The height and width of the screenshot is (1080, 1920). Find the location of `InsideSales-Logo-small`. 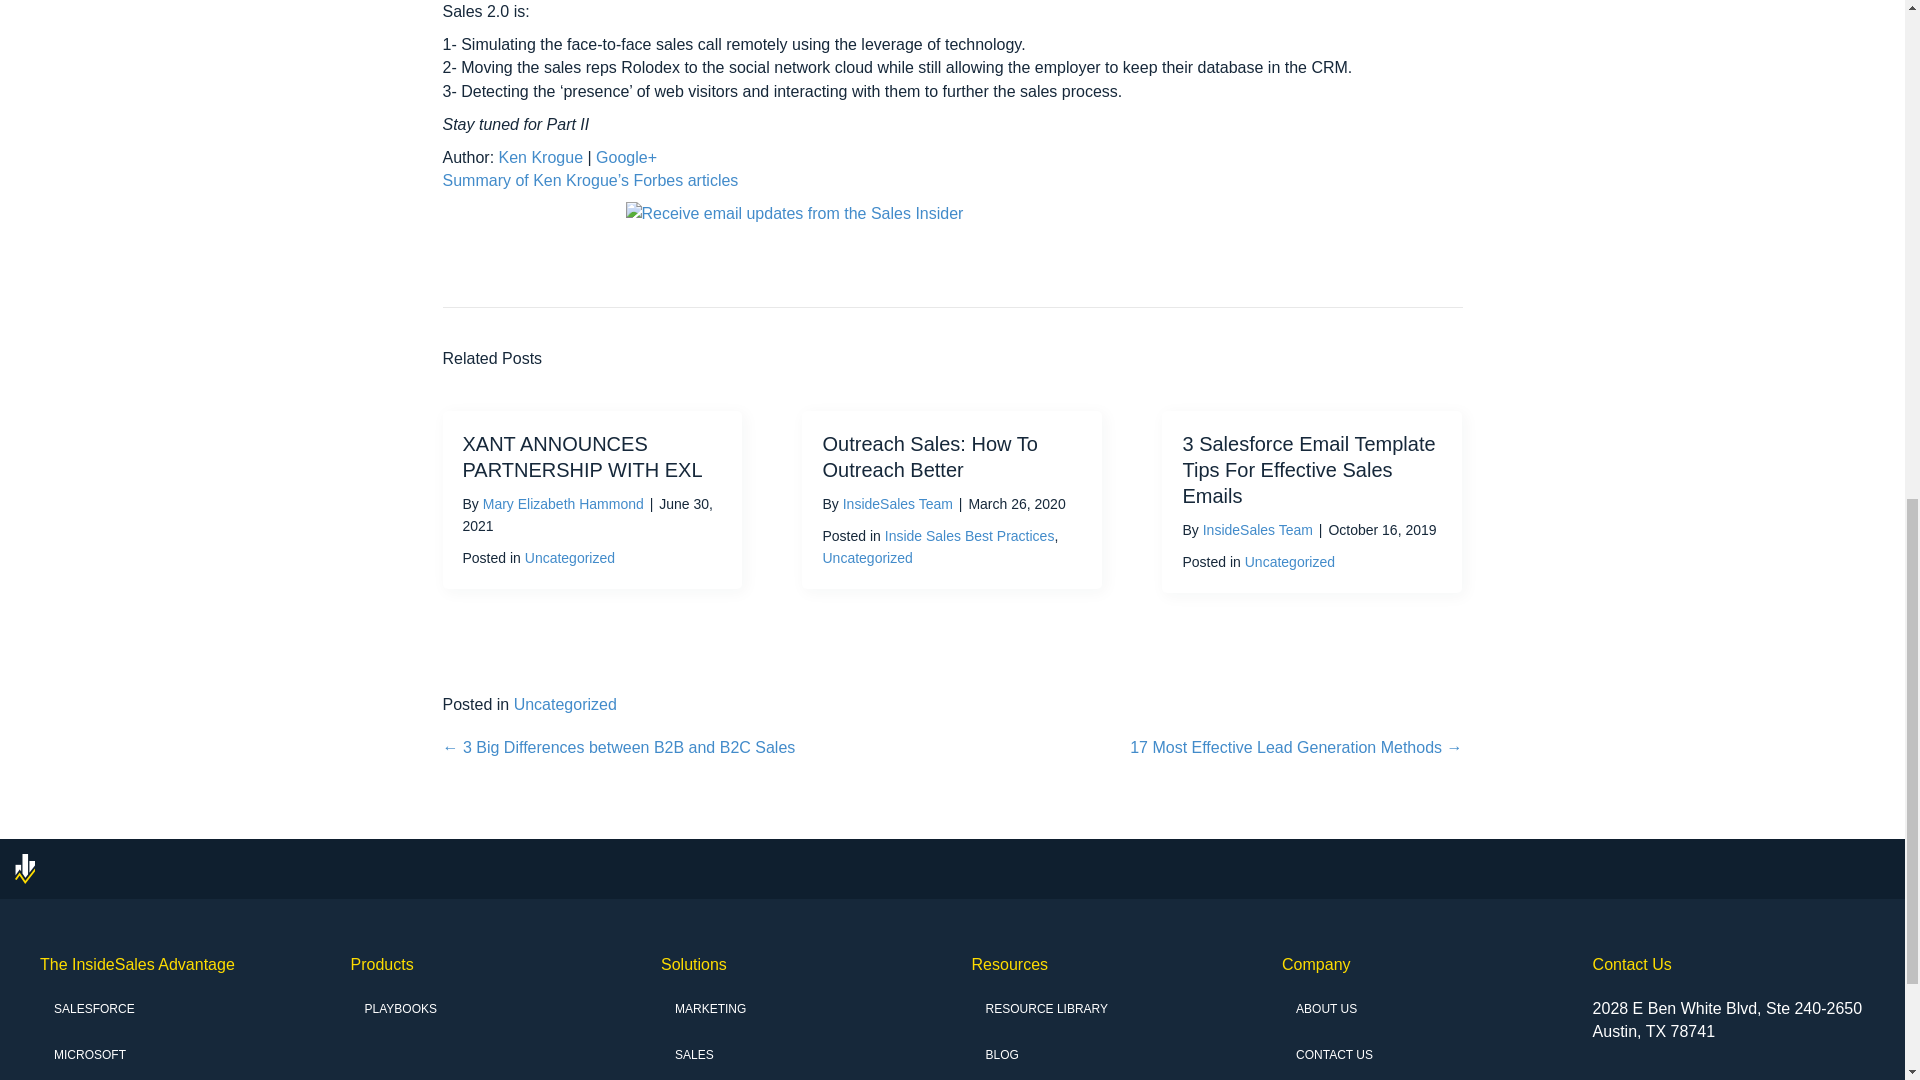

InsideSales-Logo-small is located at coordinates (24, 869).